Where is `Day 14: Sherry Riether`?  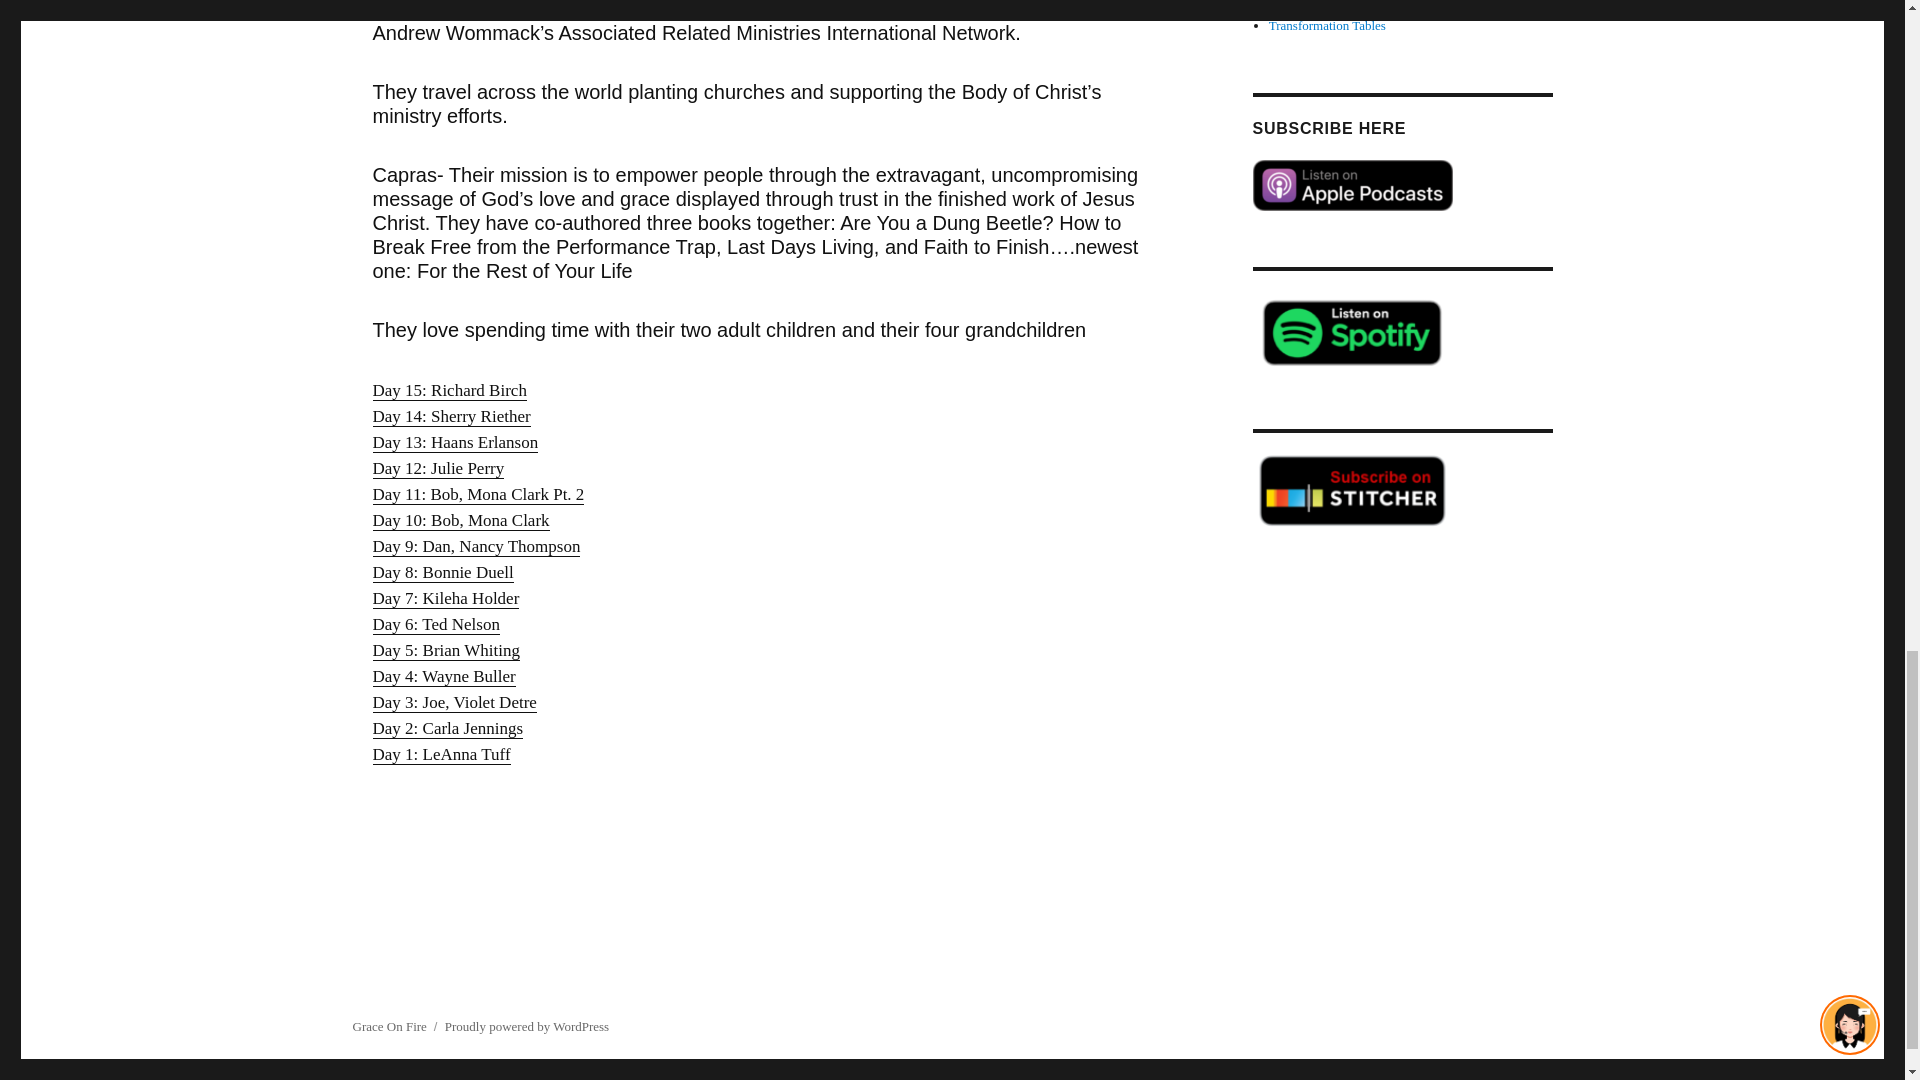
Day 14: Sherry Riether is located at coordinates (450, 416).